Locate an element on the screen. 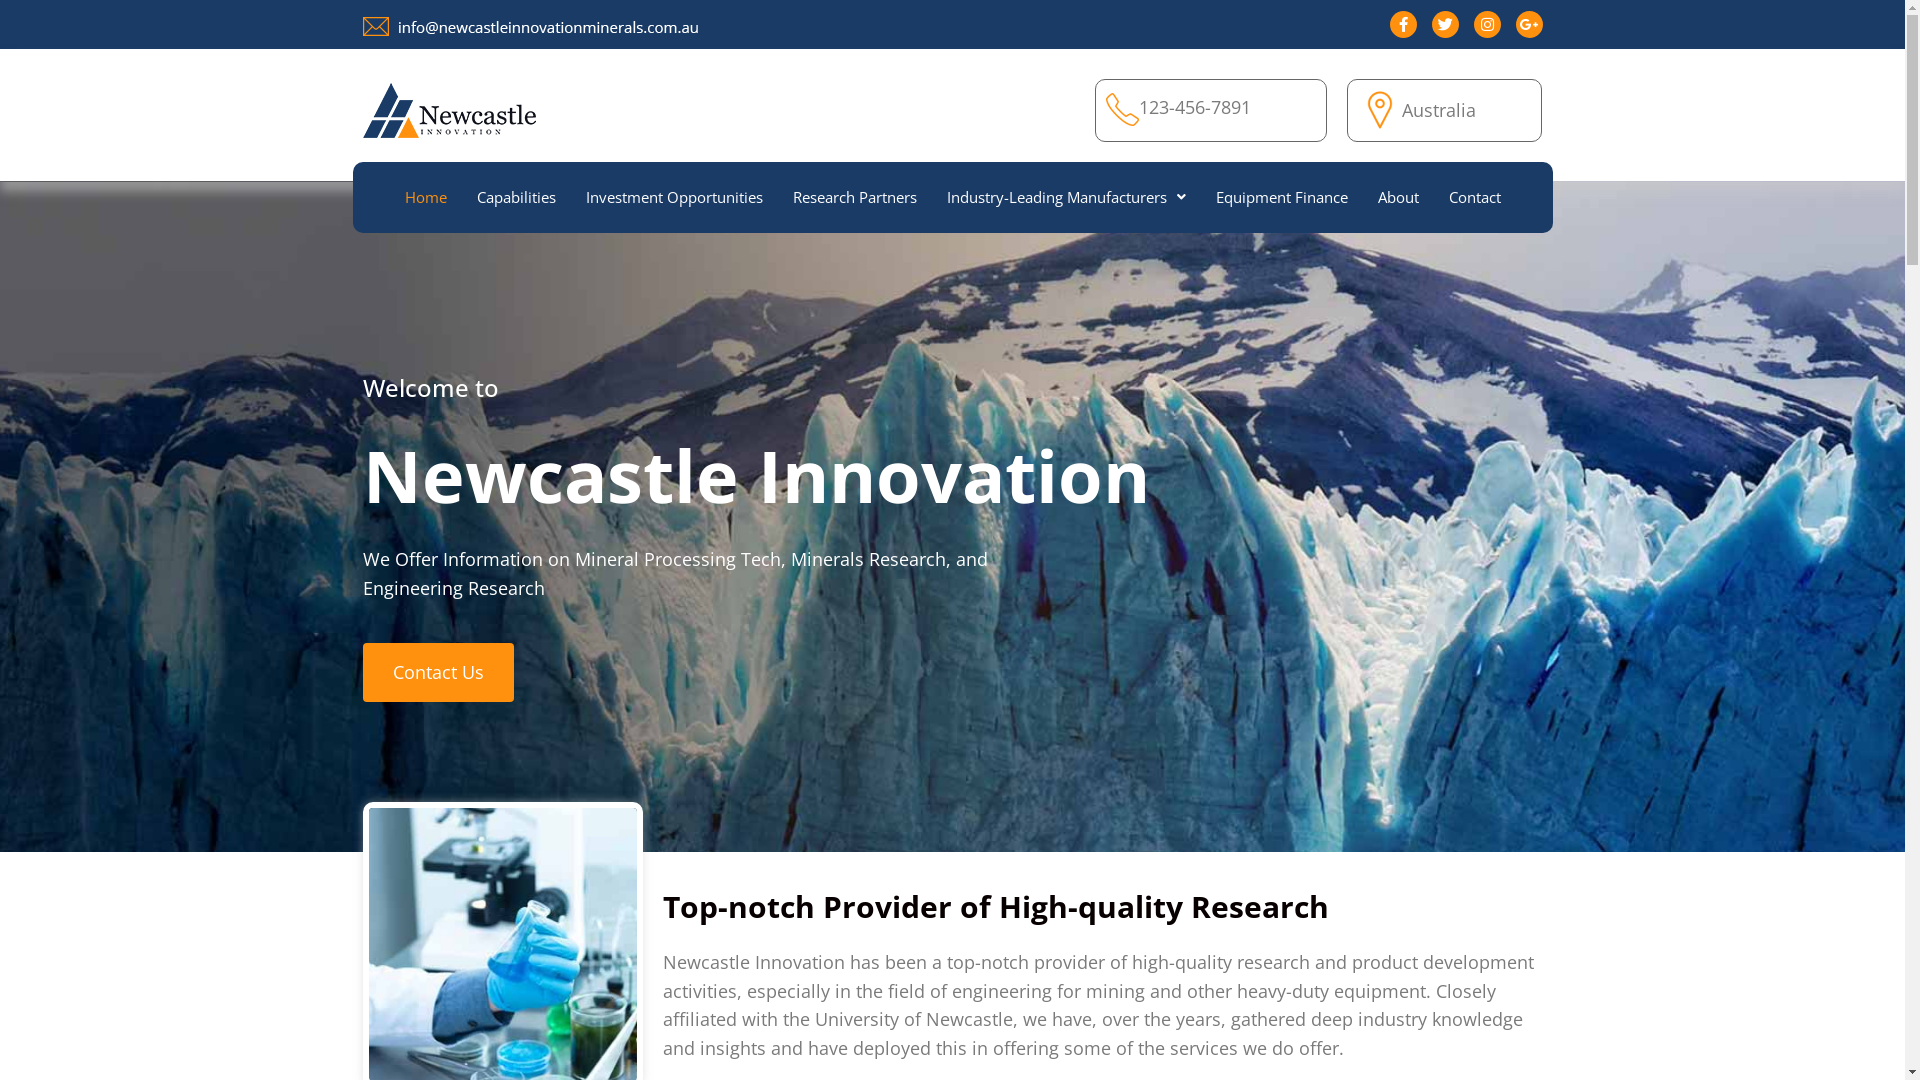 The height and width of the screenshot is (1080, 1920). Contact is located at coordinates (1475, 198).